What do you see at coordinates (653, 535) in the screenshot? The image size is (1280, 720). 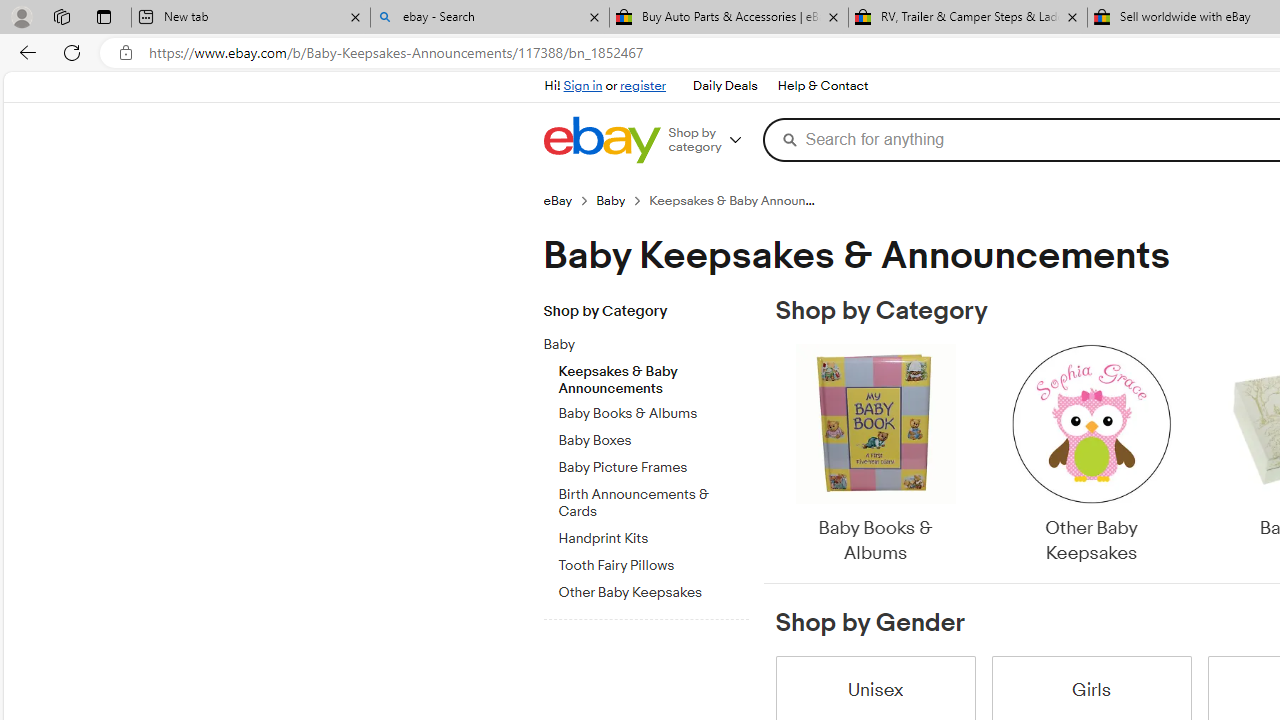 I see `Handprint Kits` at bounding box center [653, 535].